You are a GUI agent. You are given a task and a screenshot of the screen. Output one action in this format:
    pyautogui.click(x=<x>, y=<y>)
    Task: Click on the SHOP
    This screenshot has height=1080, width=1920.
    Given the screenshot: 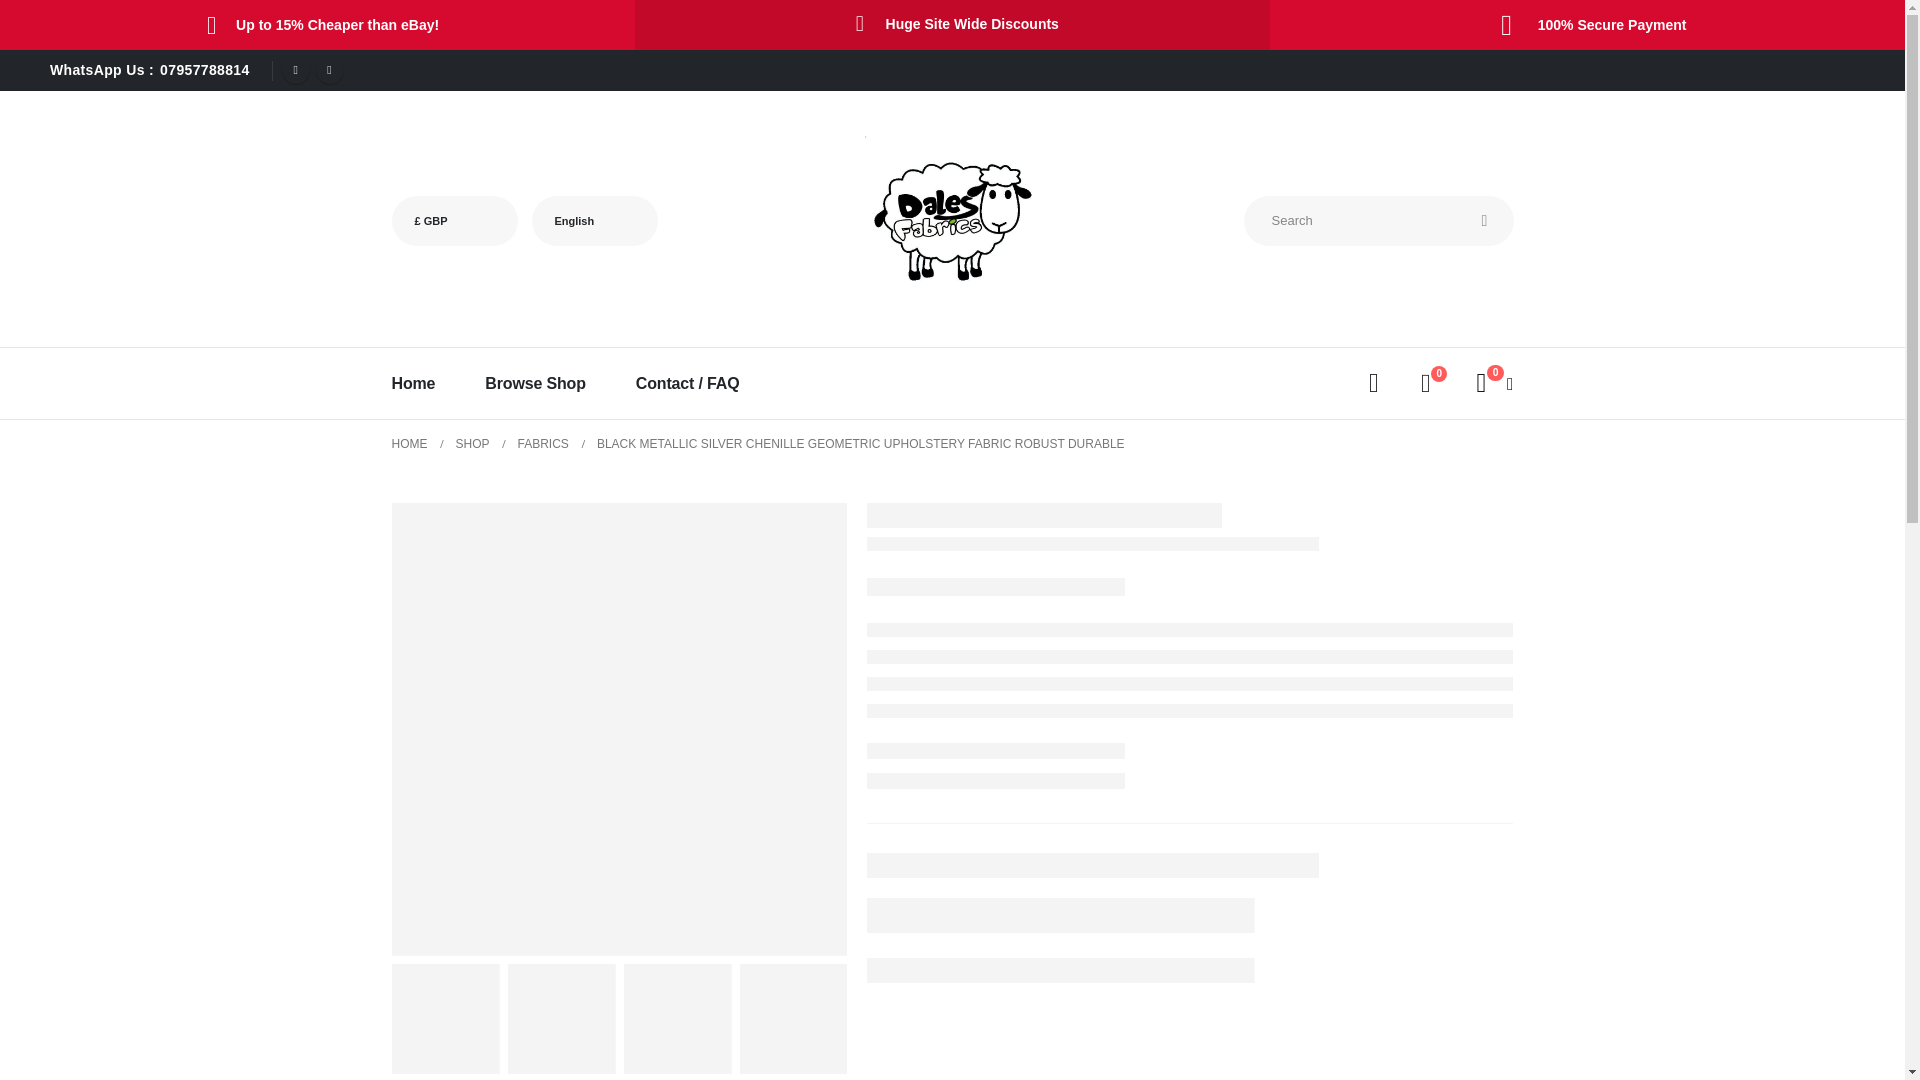 What is the action you would take?
    pyautogui.click(x=472, y=444)
    